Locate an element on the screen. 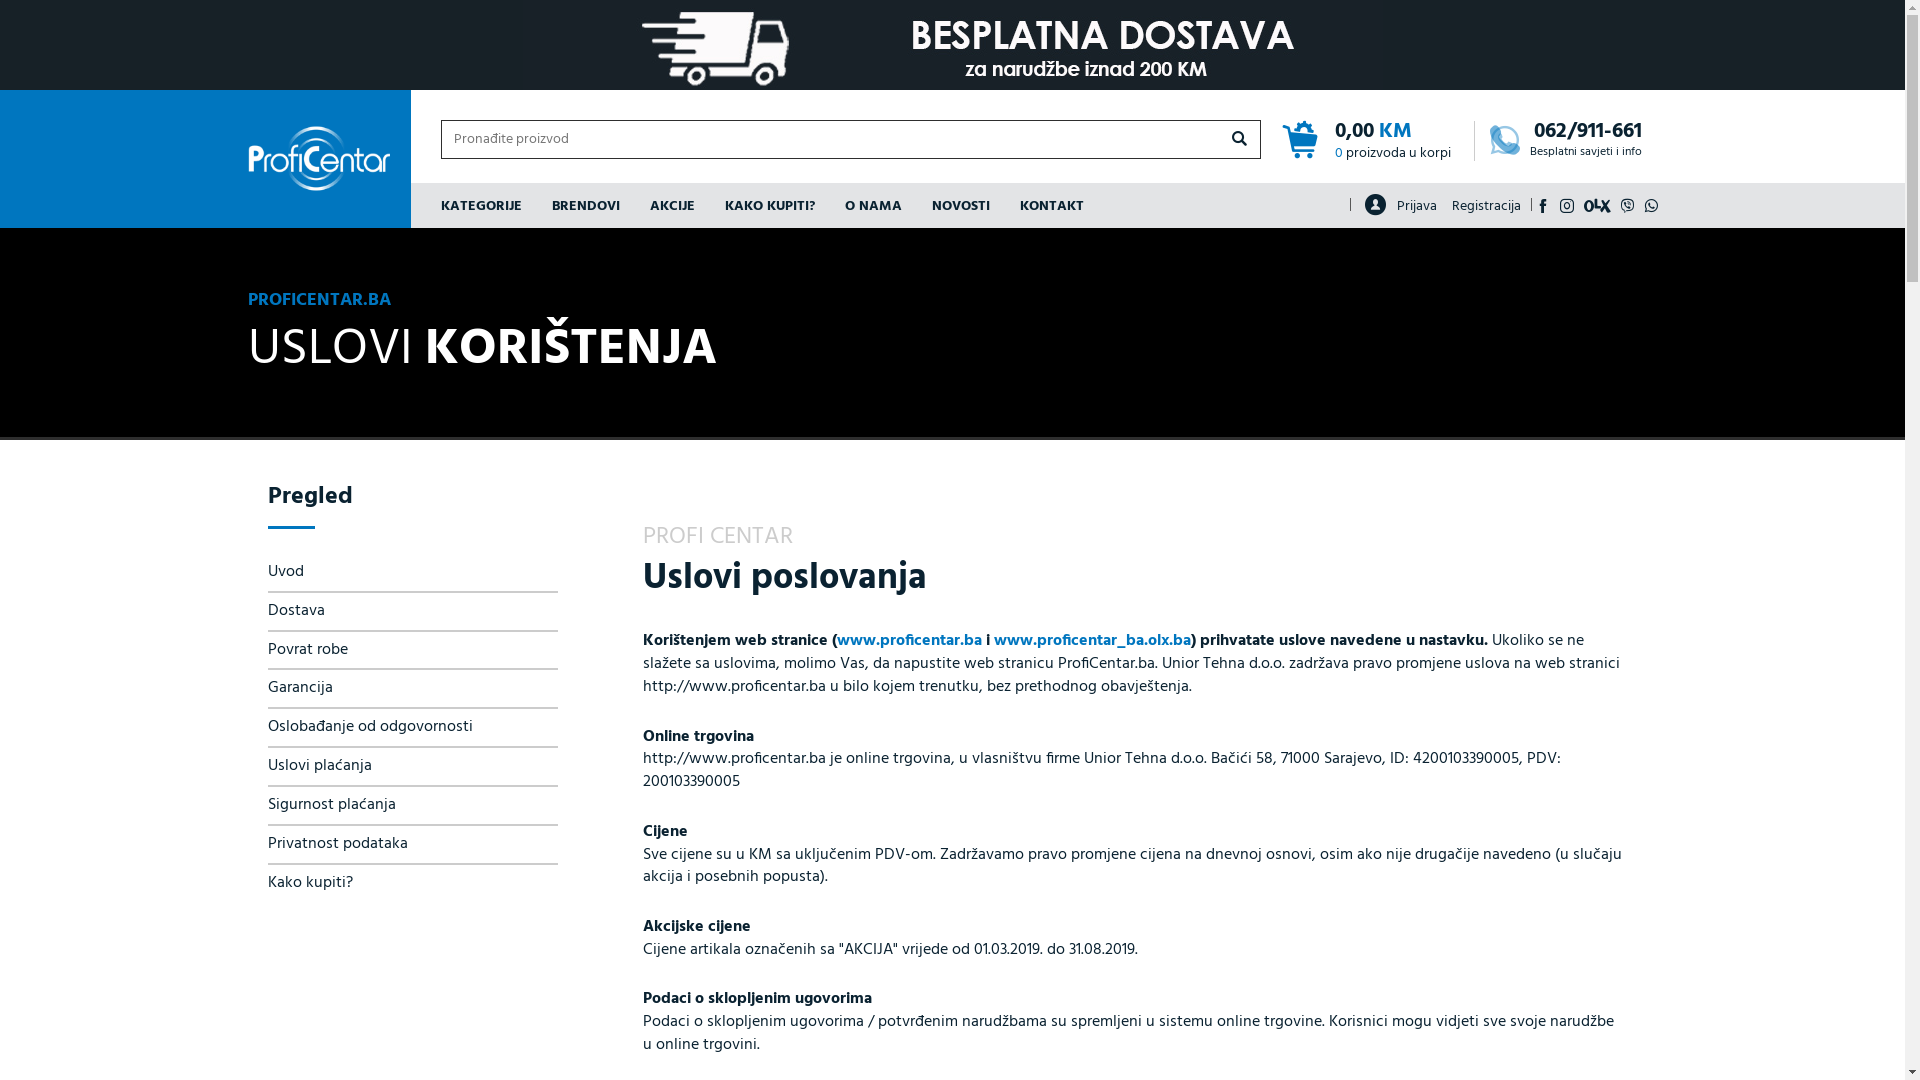  Uvod is located at coordinates (413, 573).